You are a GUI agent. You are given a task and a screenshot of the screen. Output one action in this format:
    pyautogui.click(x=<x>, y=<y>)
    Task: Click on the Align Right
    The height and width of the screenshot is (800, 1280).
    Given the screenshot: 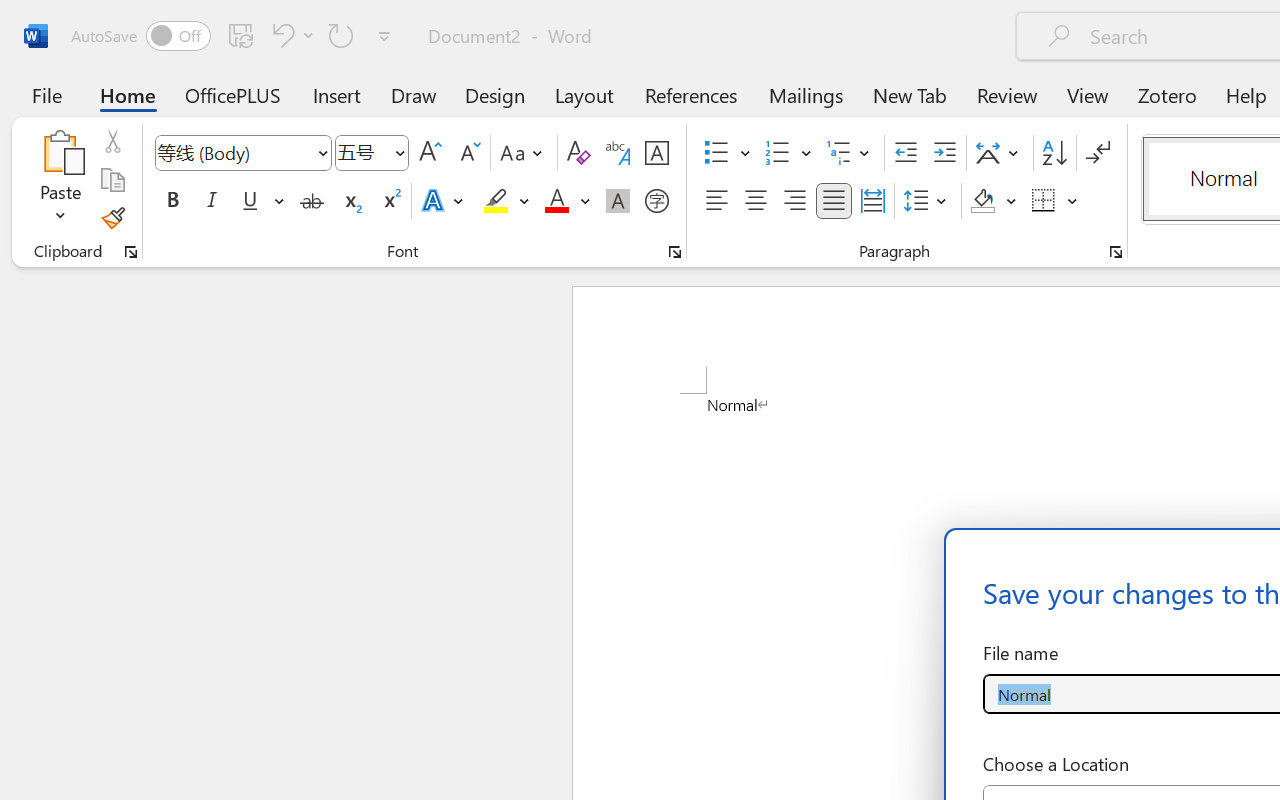 What is the action you would take?
    pyautogui.click(x=794, y=201)
    